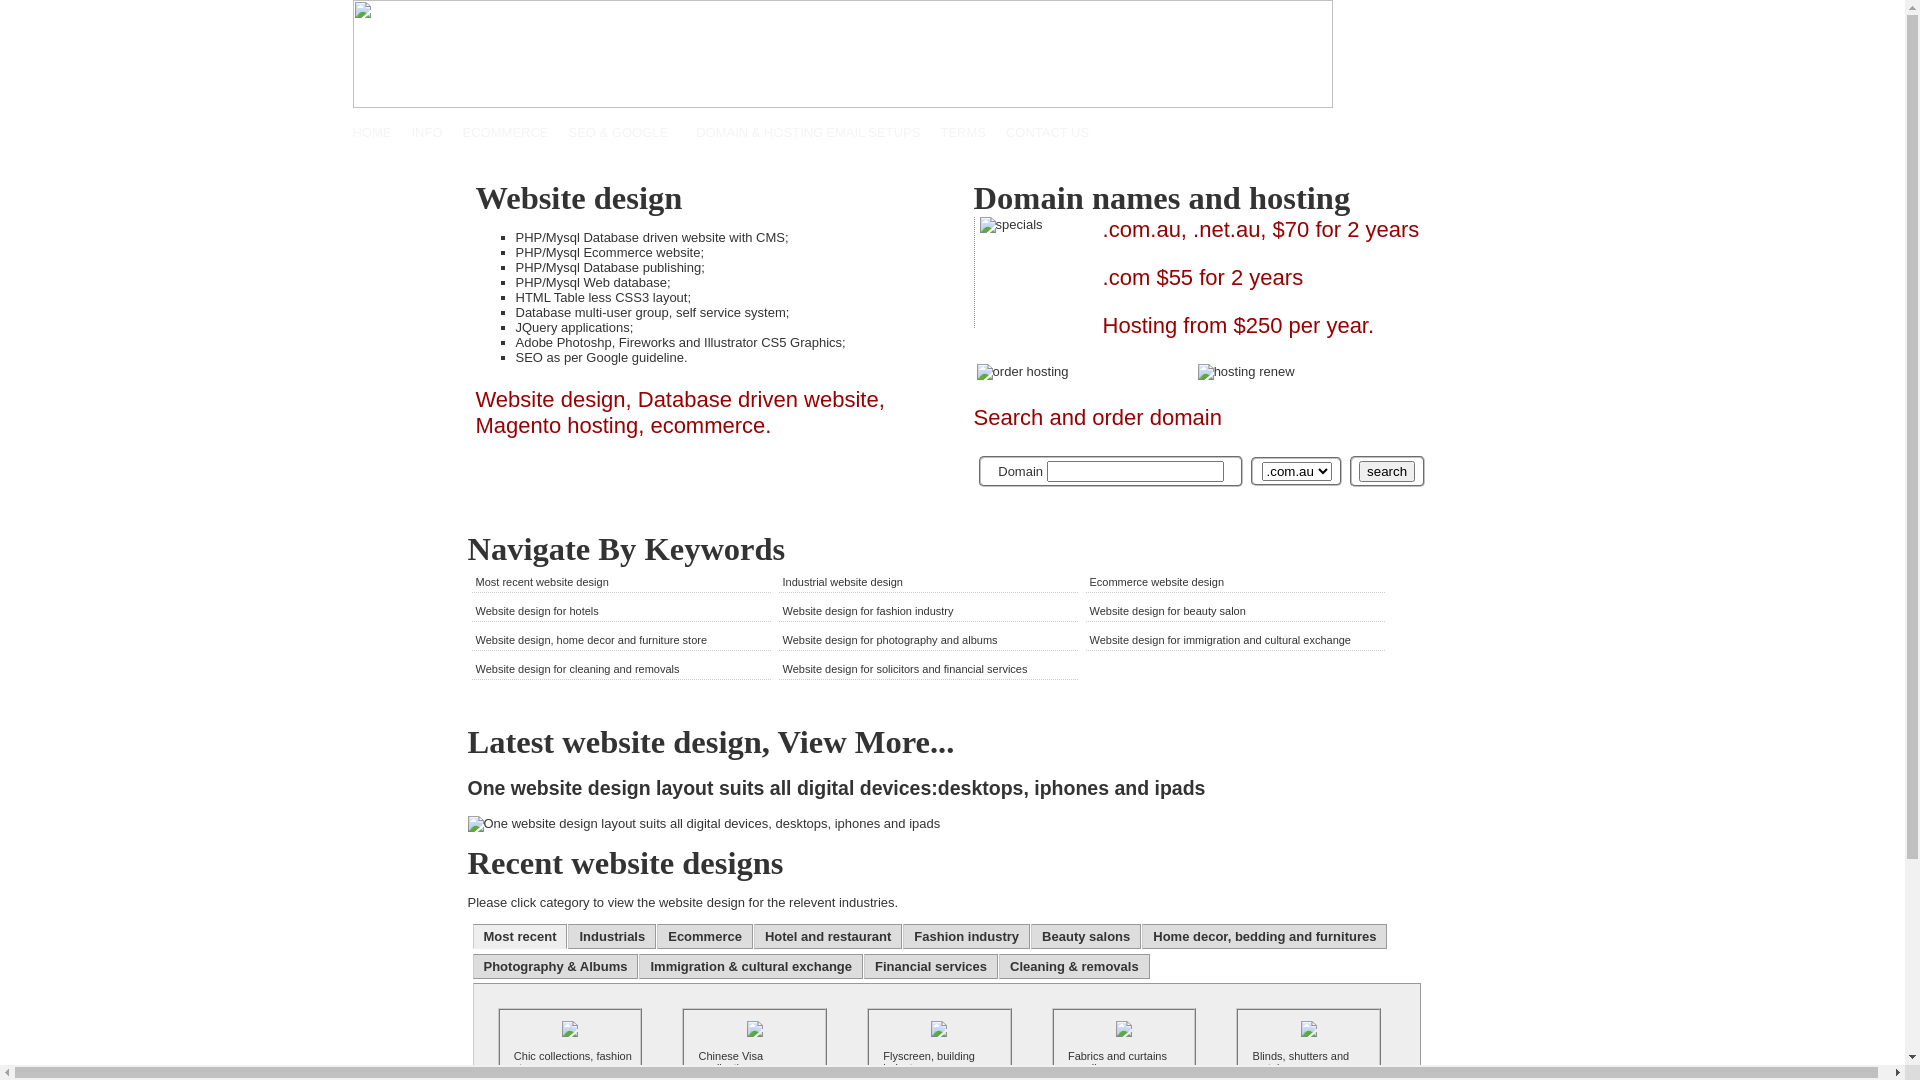  Describe the element at coordinates (372, 132) in the screenshot. I see `HOME` at that location.